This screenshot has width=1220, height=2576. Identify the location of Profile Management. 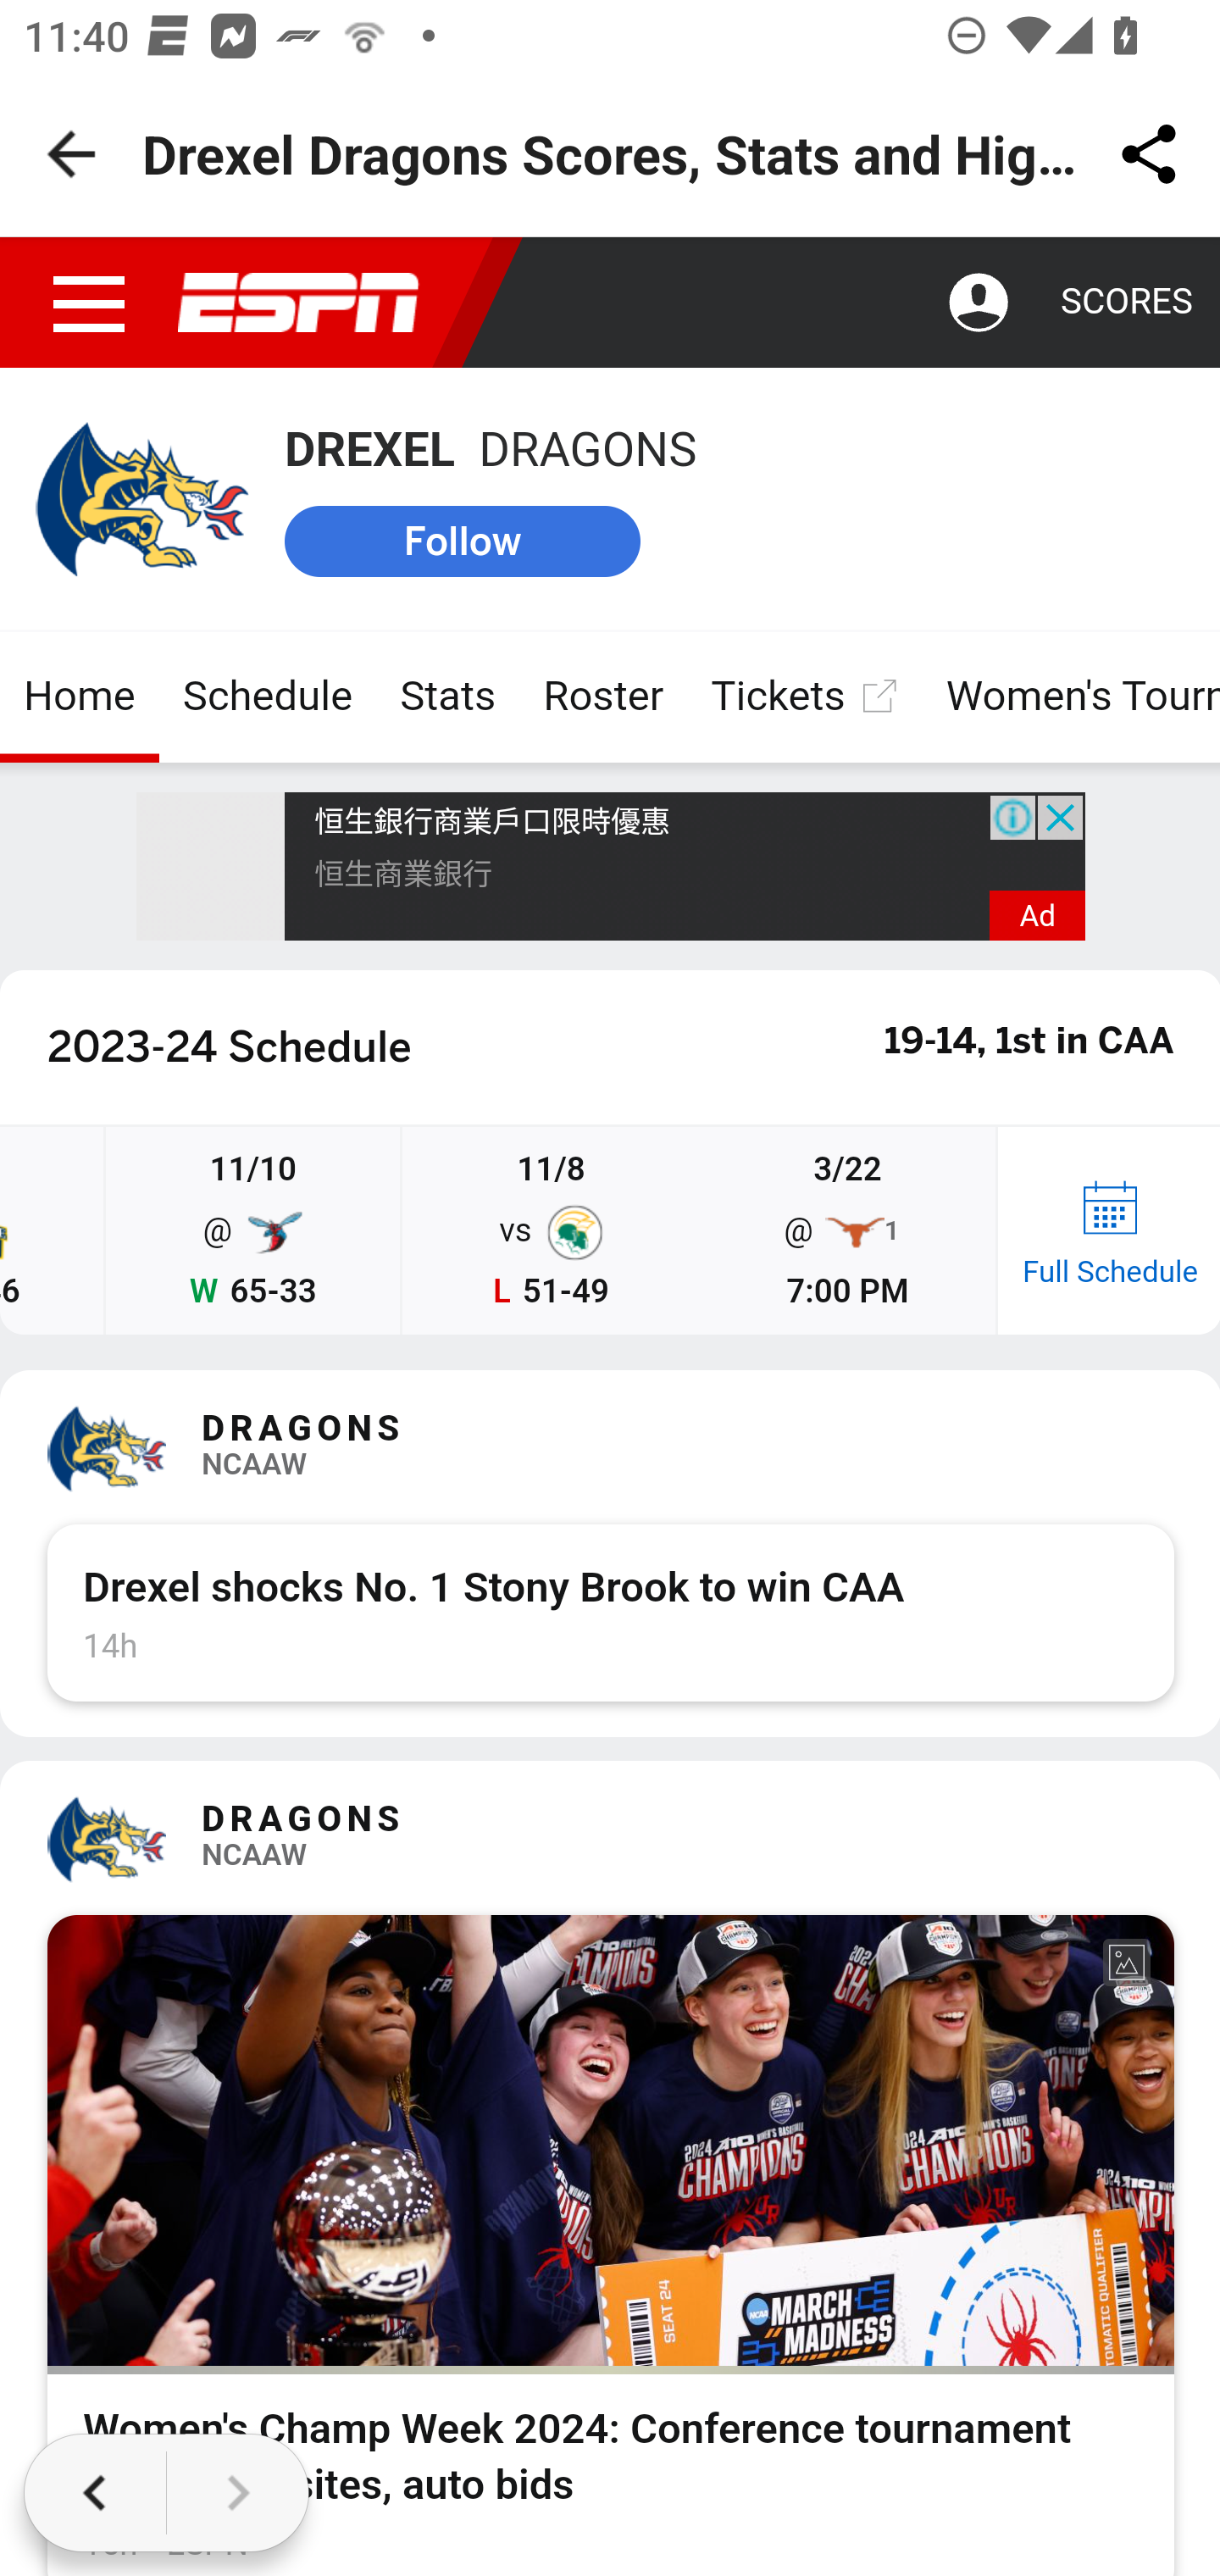
(979, 303).